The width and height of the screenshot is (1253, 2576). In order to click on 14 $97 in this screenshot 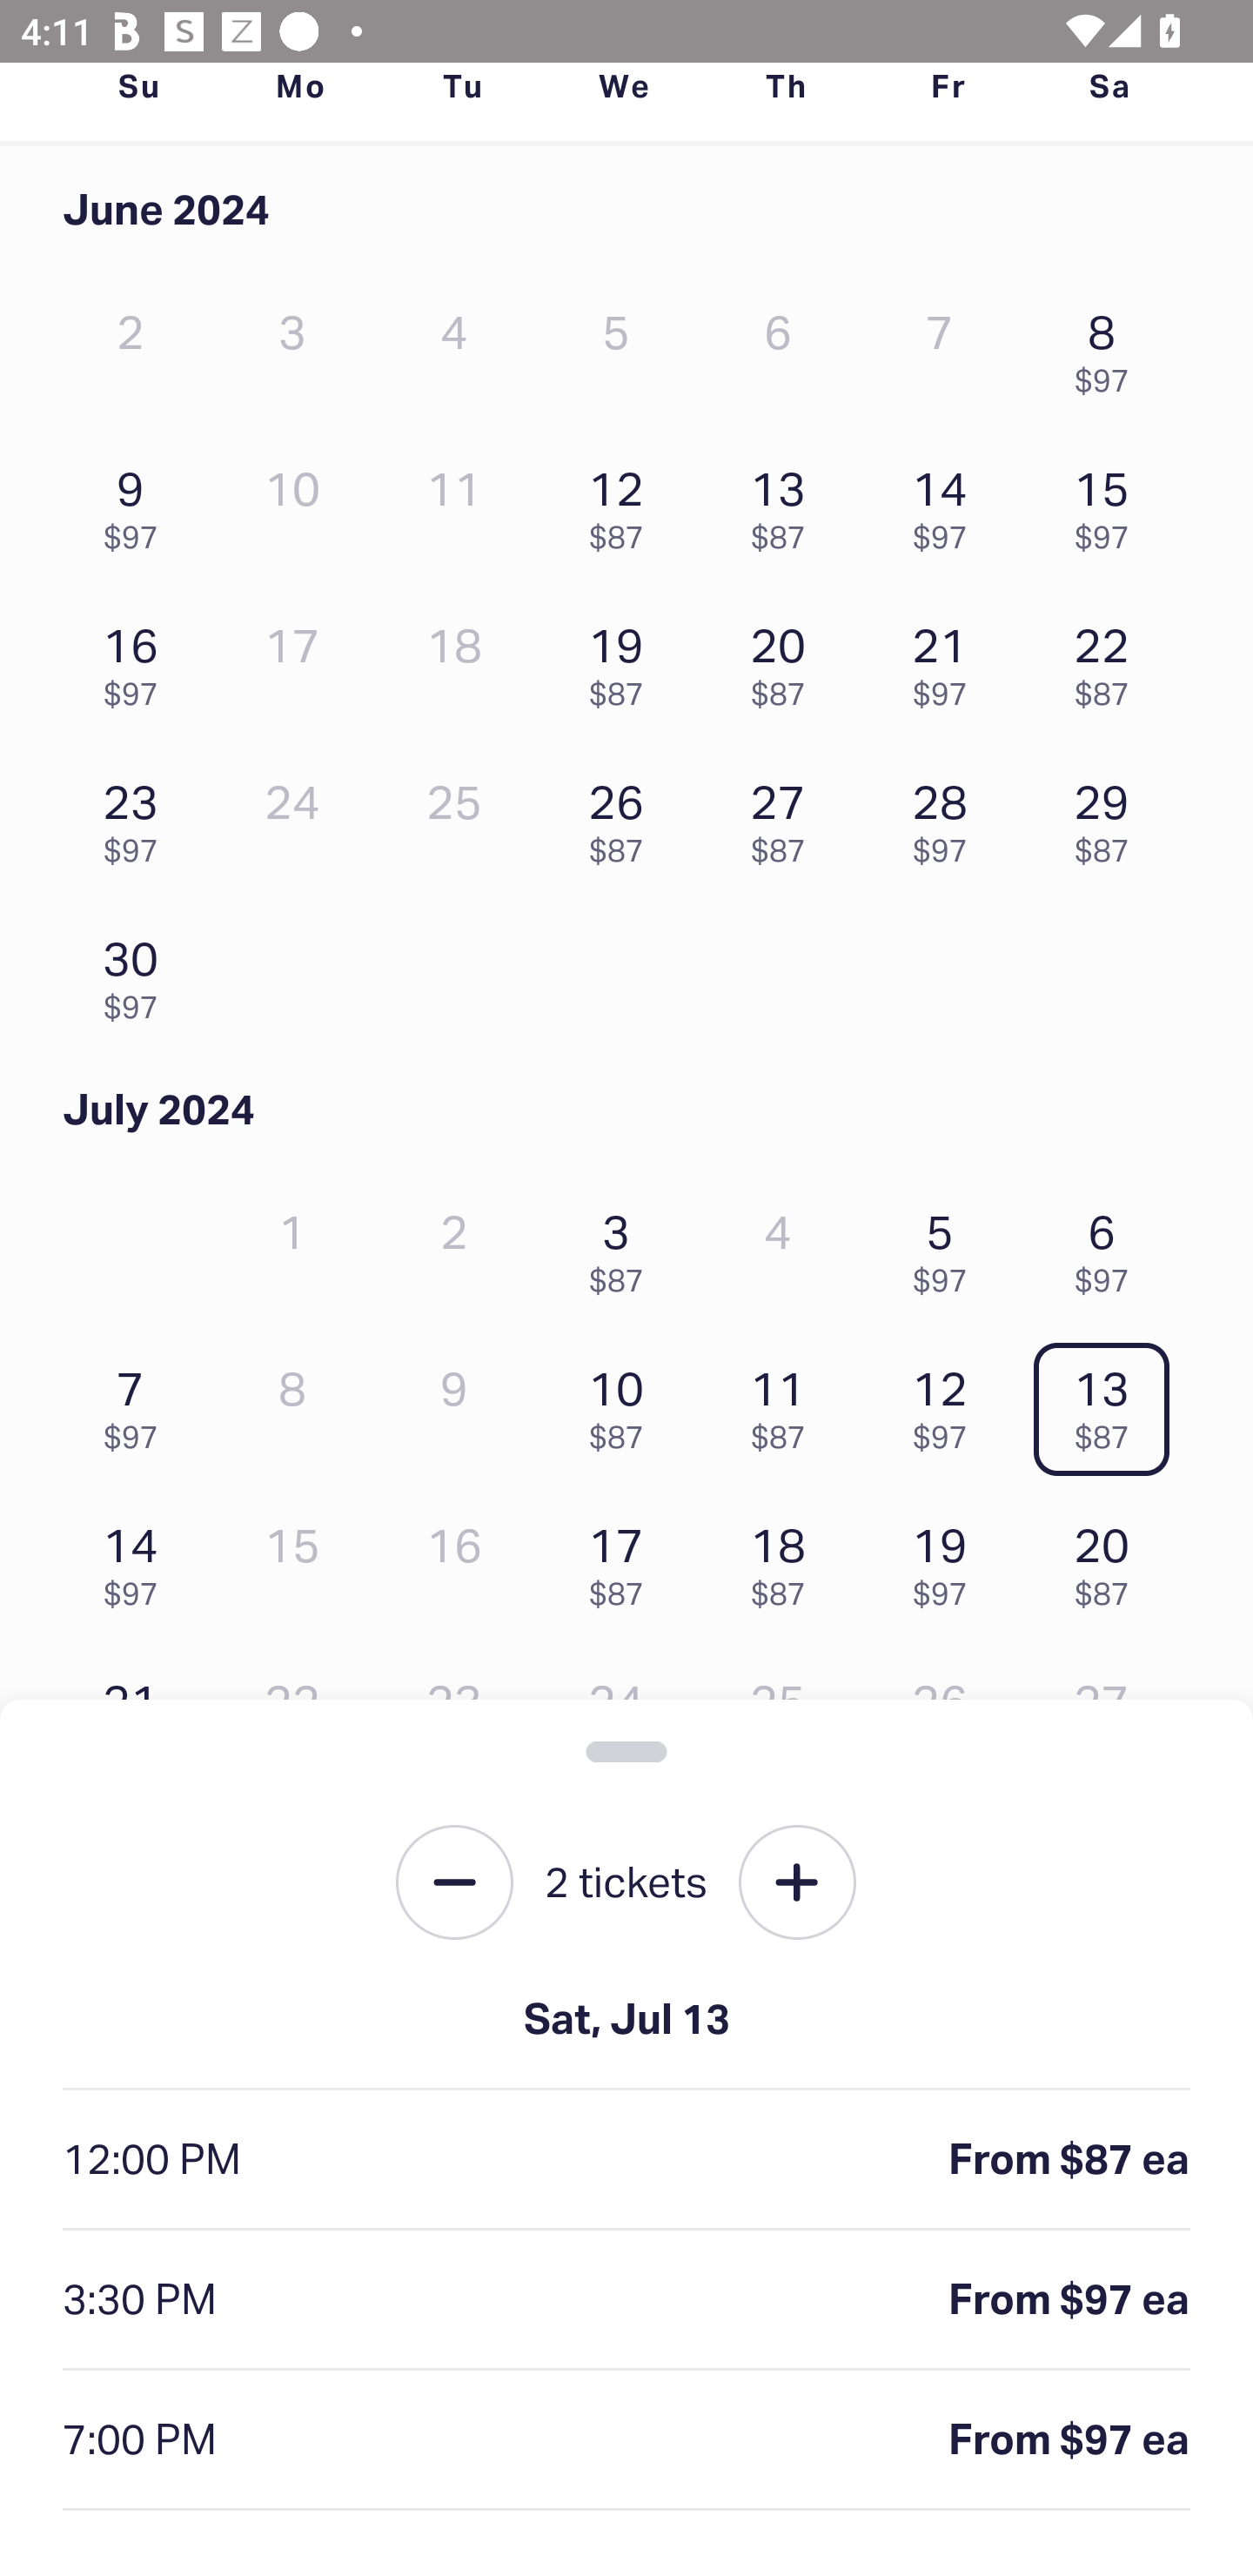, I will do `click(138, 1560)`.